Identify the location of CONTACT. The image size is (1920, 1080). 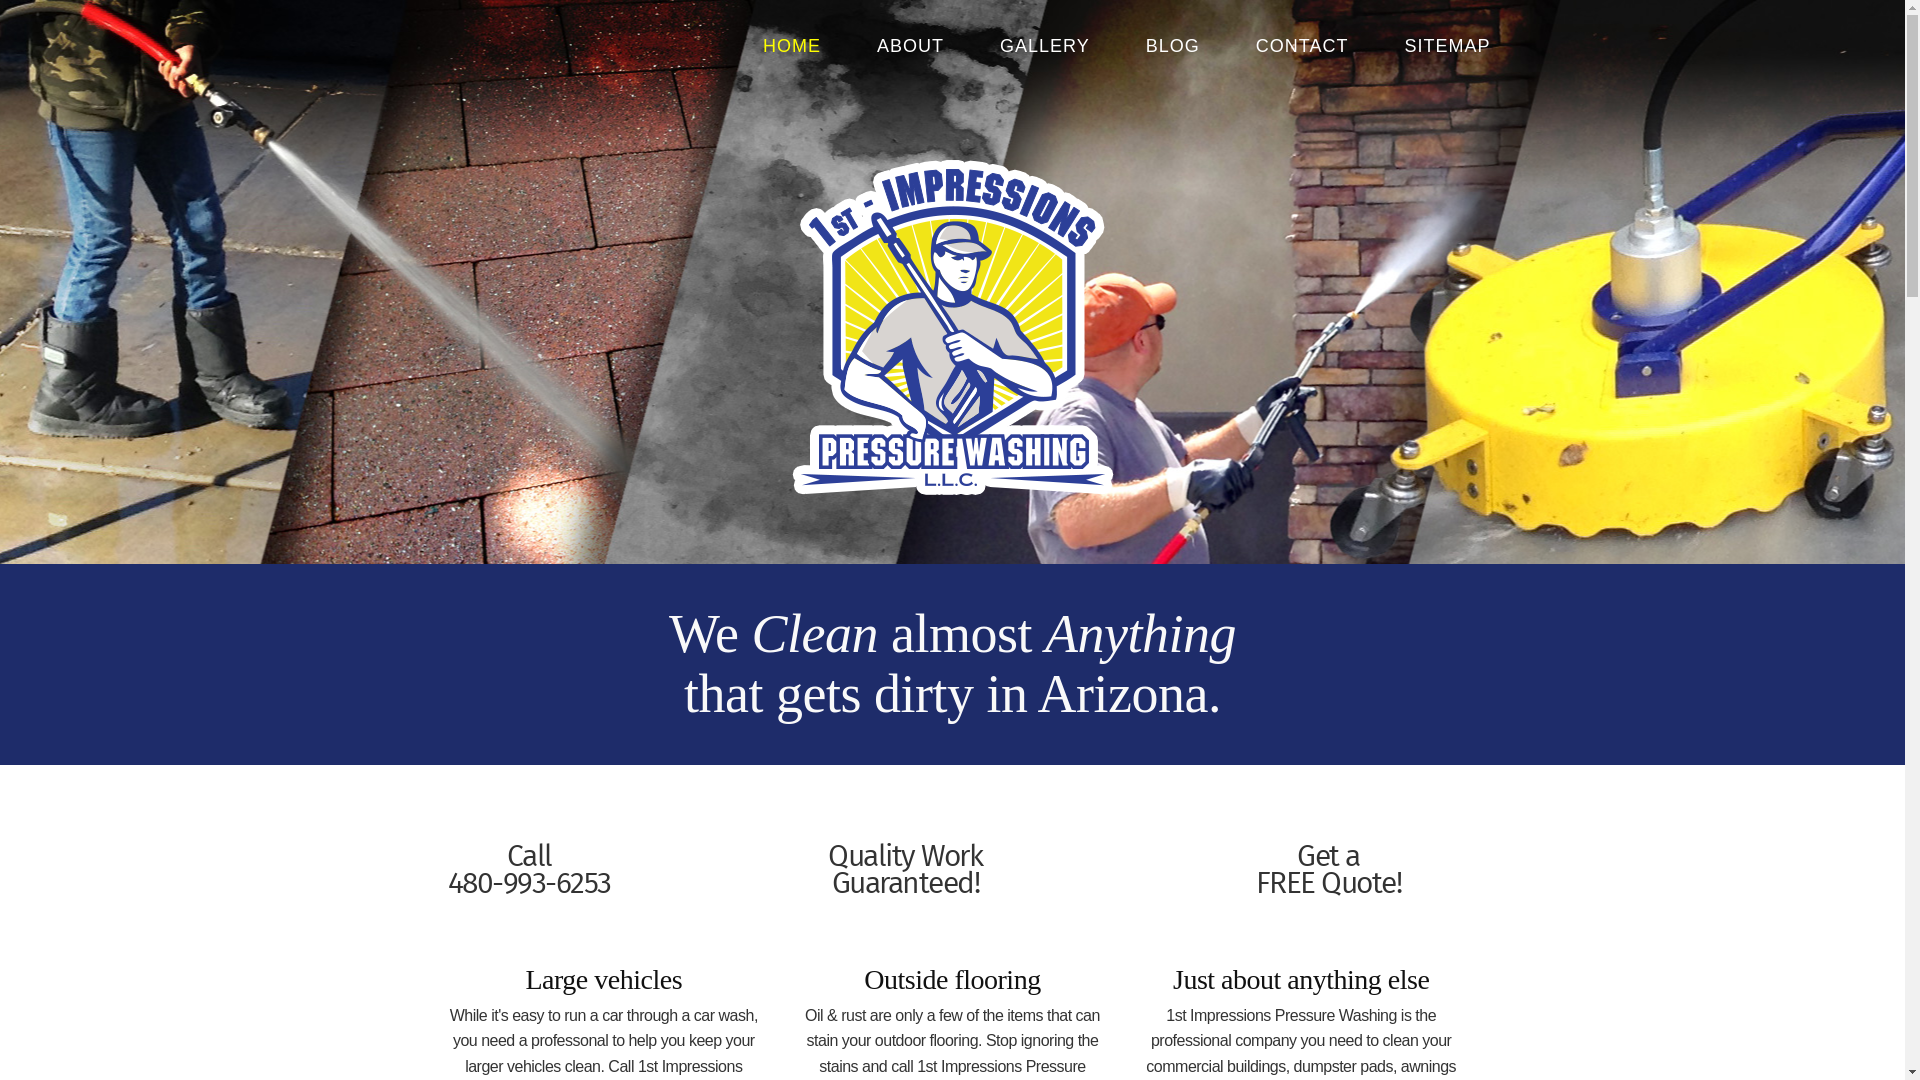
(1302, 44).